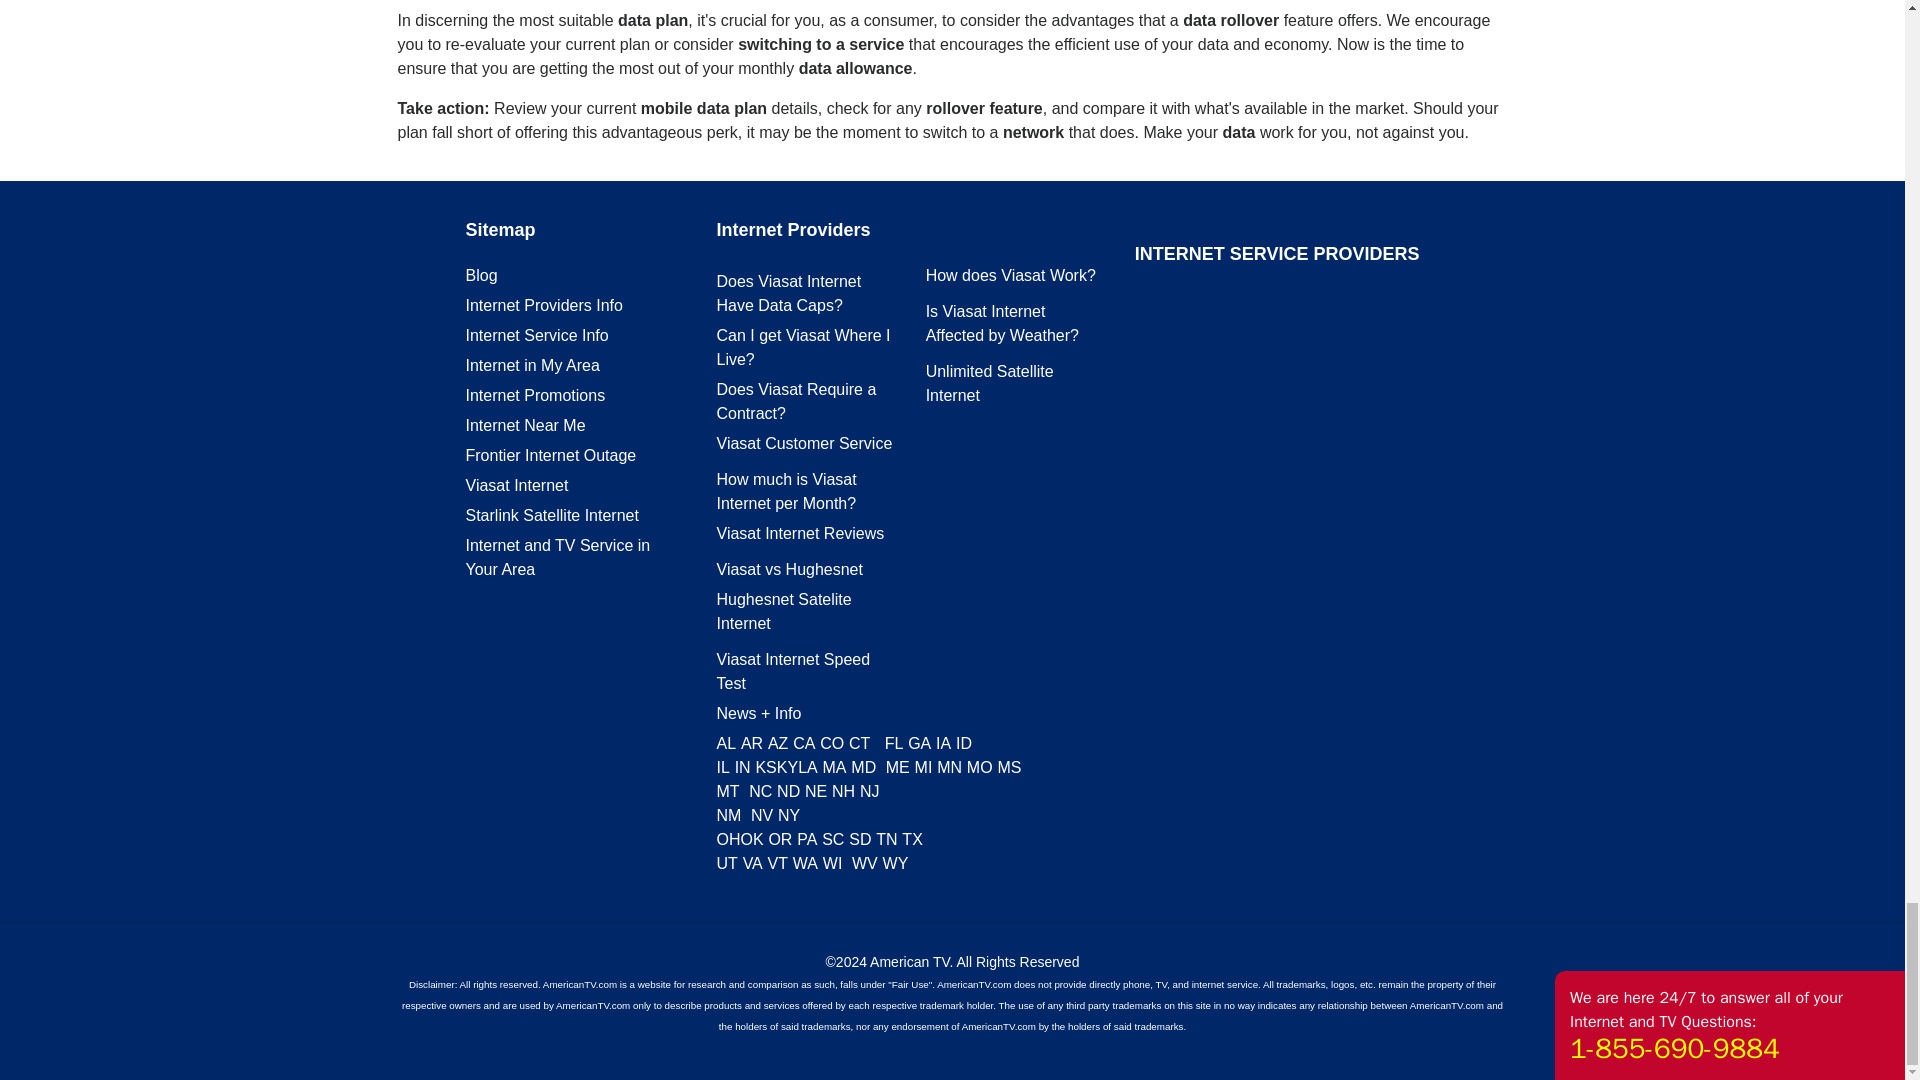  Describe the element at coordinates (804, 444) in the screenshot. I see `Viasat Customer Service` at that location.